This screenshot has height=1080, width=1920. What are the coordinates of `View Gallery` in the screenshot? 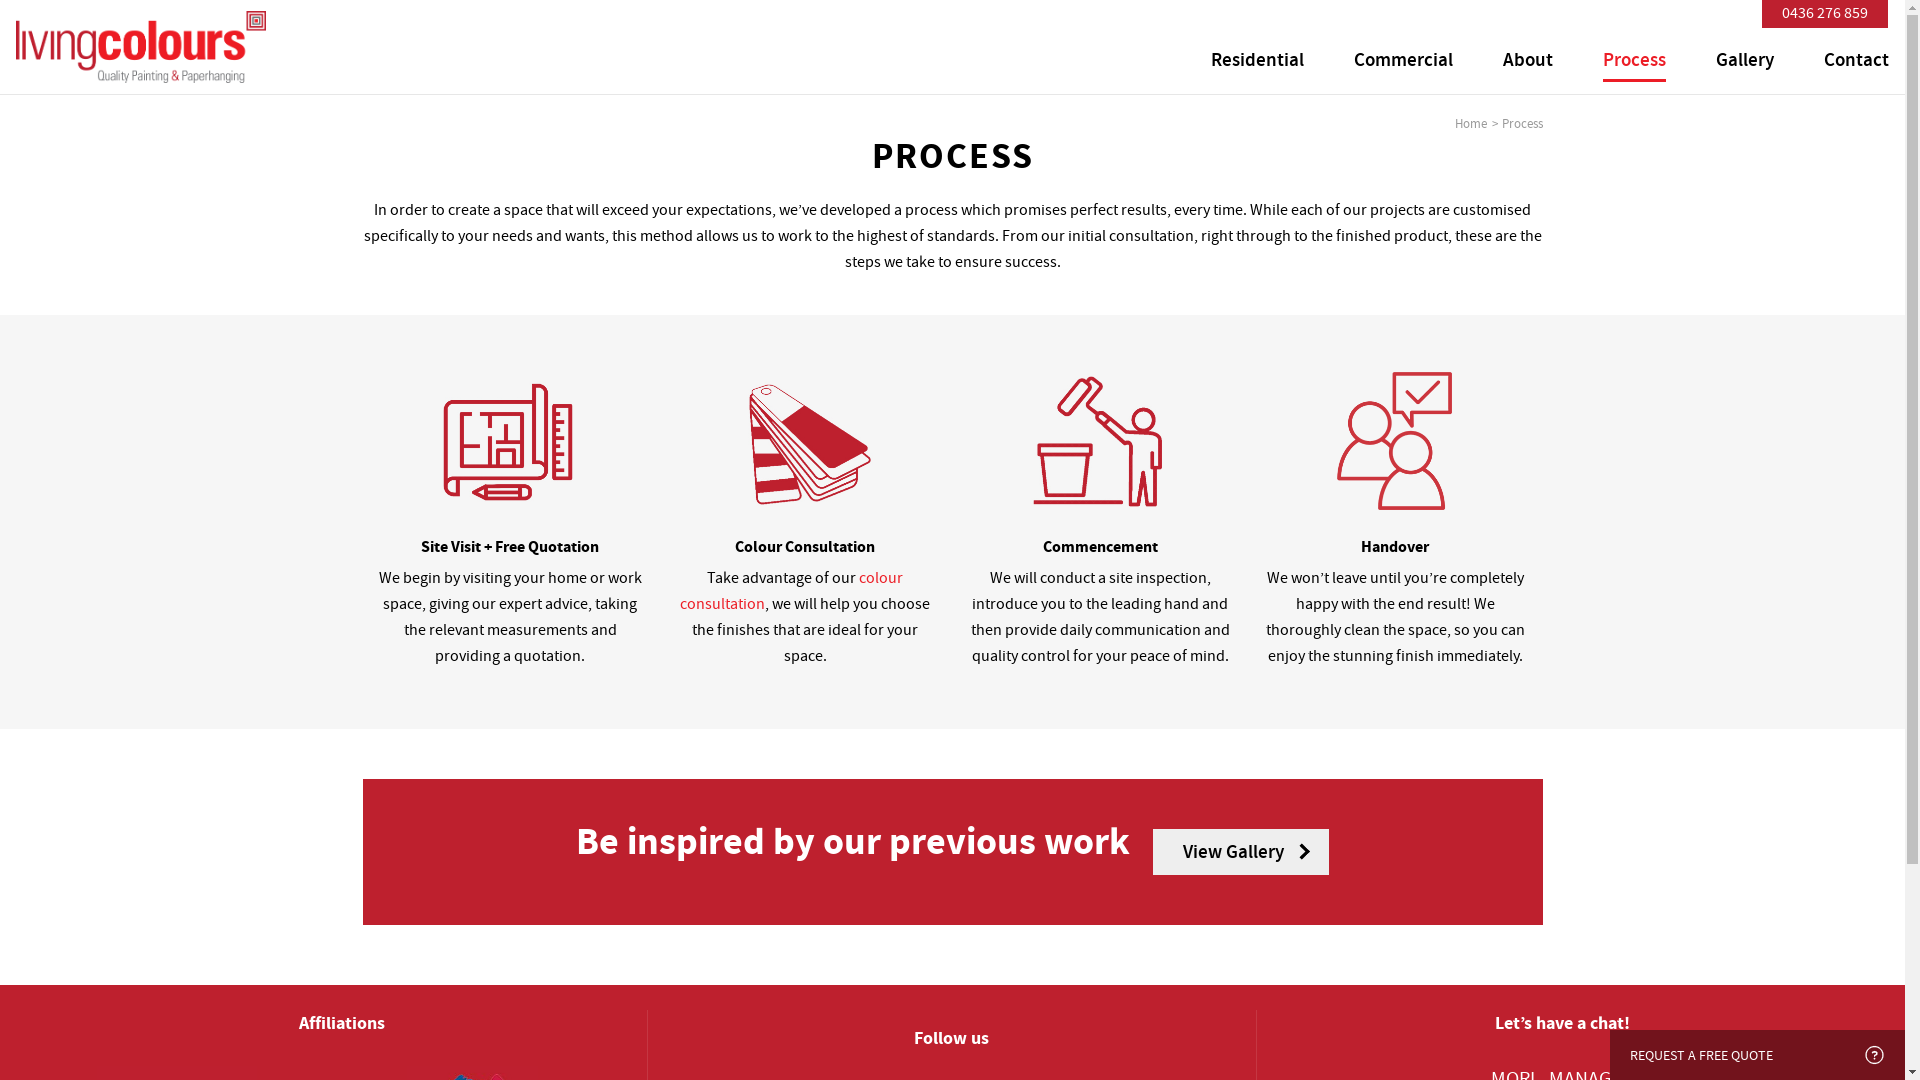 It's located at (1236, 849).